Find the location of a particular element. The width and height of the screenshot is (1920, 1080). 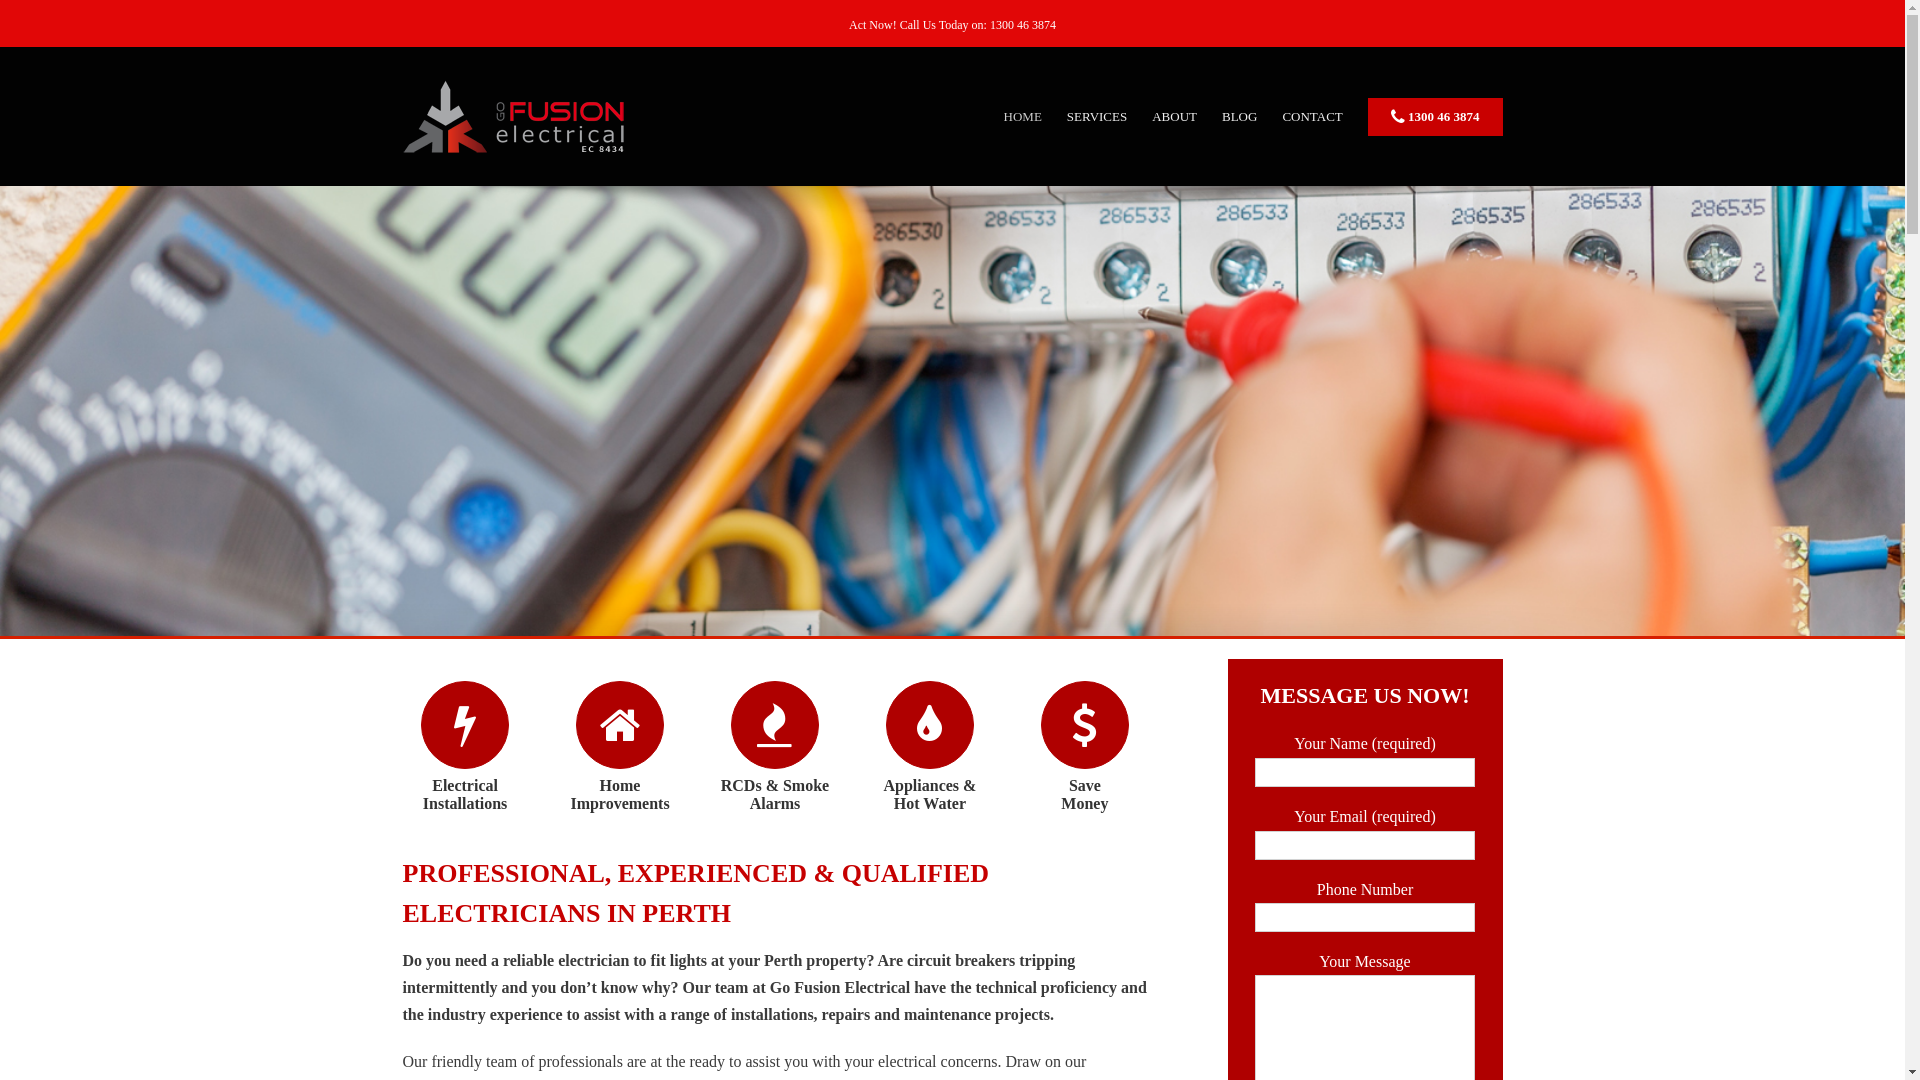

ABOUT is located at coordinates (1174, 116).